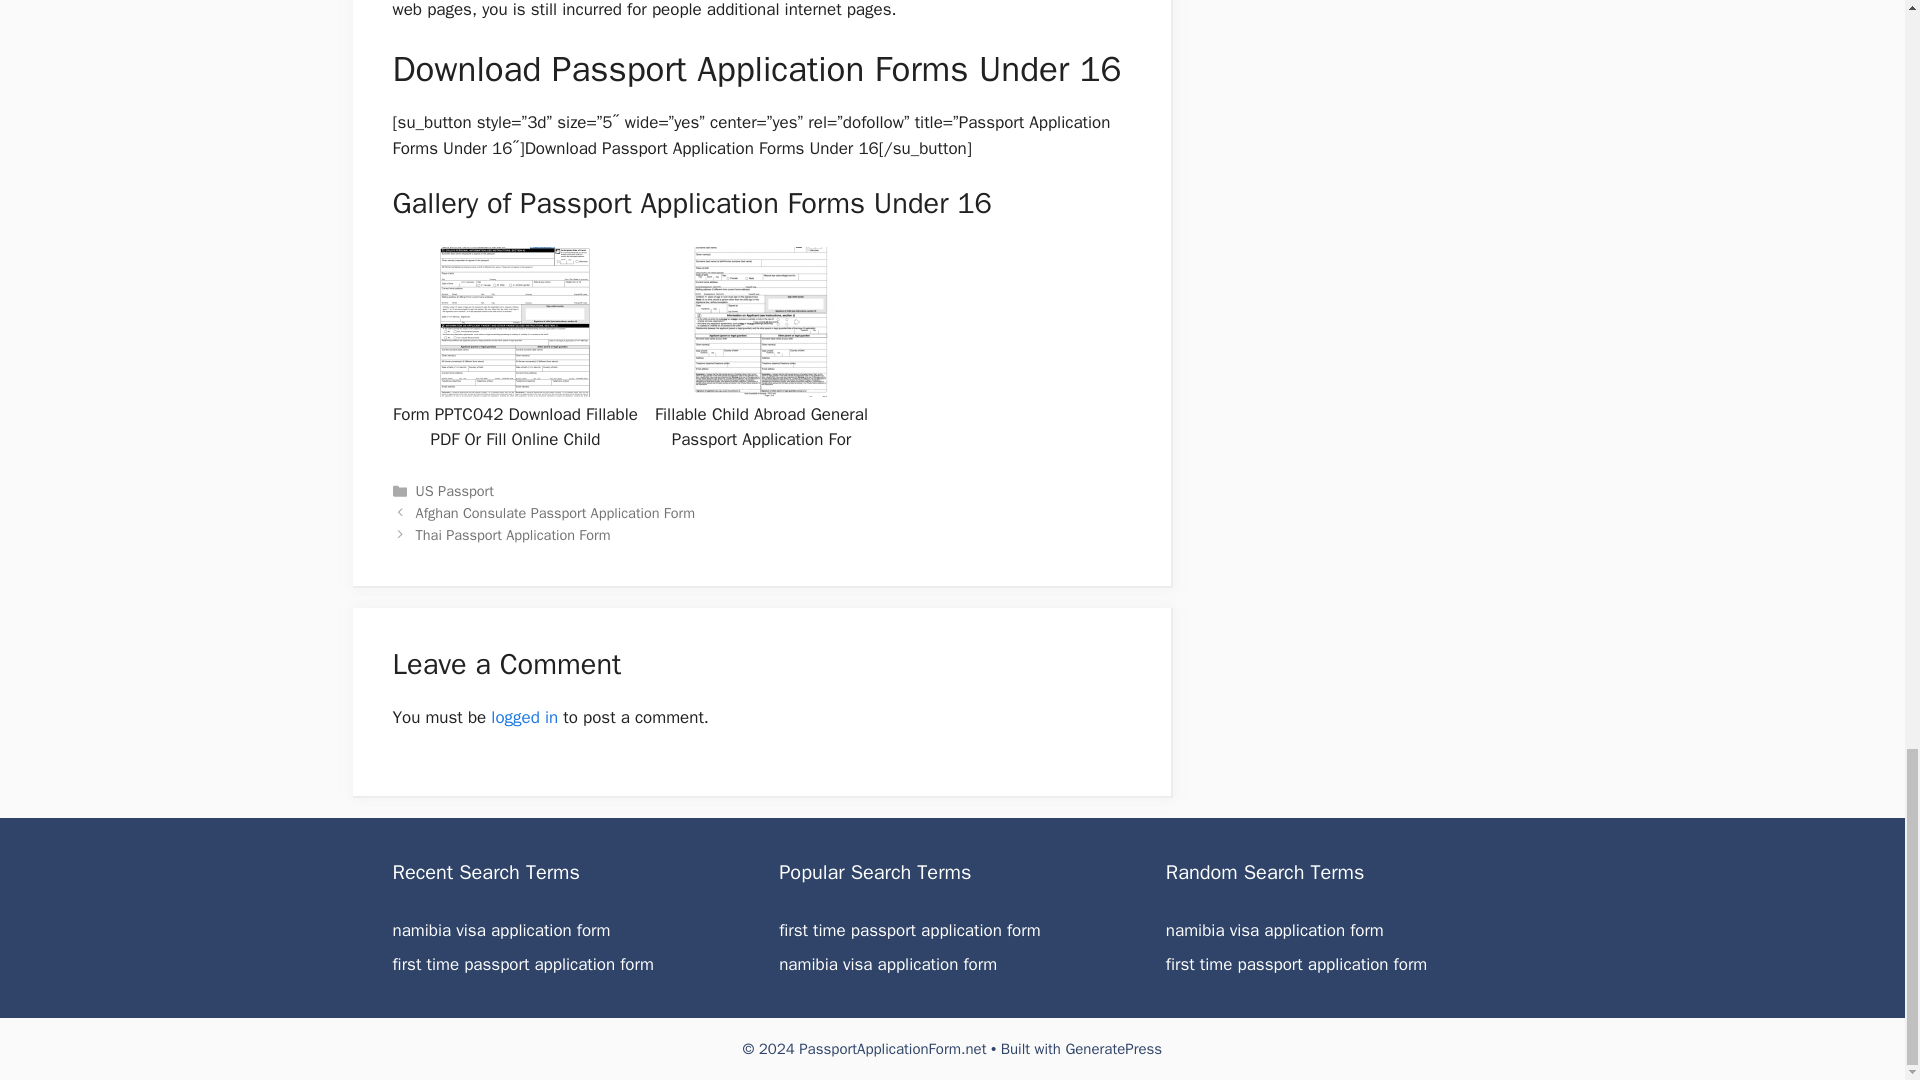 Image resolution: width=1920 pixels, height=1080 pixels. Describe the element at coordinates (910, 930) in the screenshot. I see `first time passport application form` at that location.